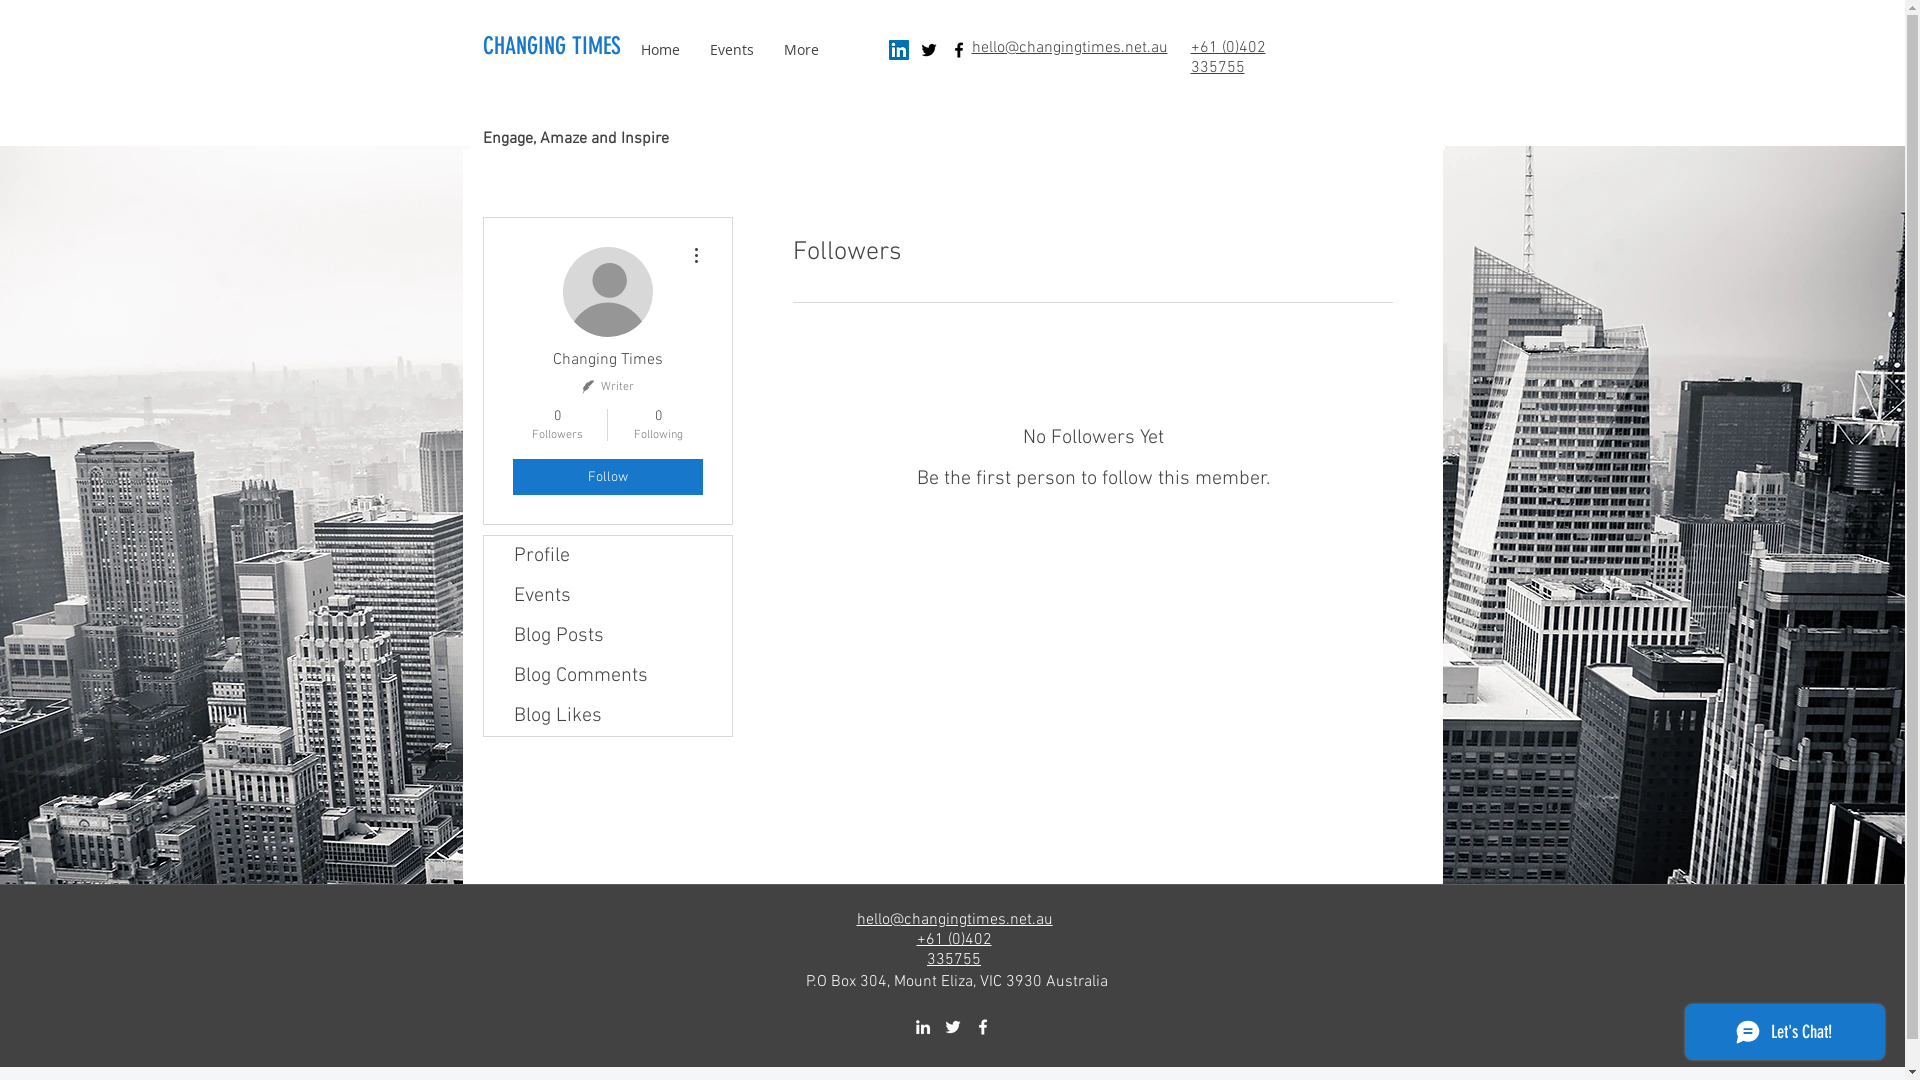  I want to click on Log In, so click(1372, 79).